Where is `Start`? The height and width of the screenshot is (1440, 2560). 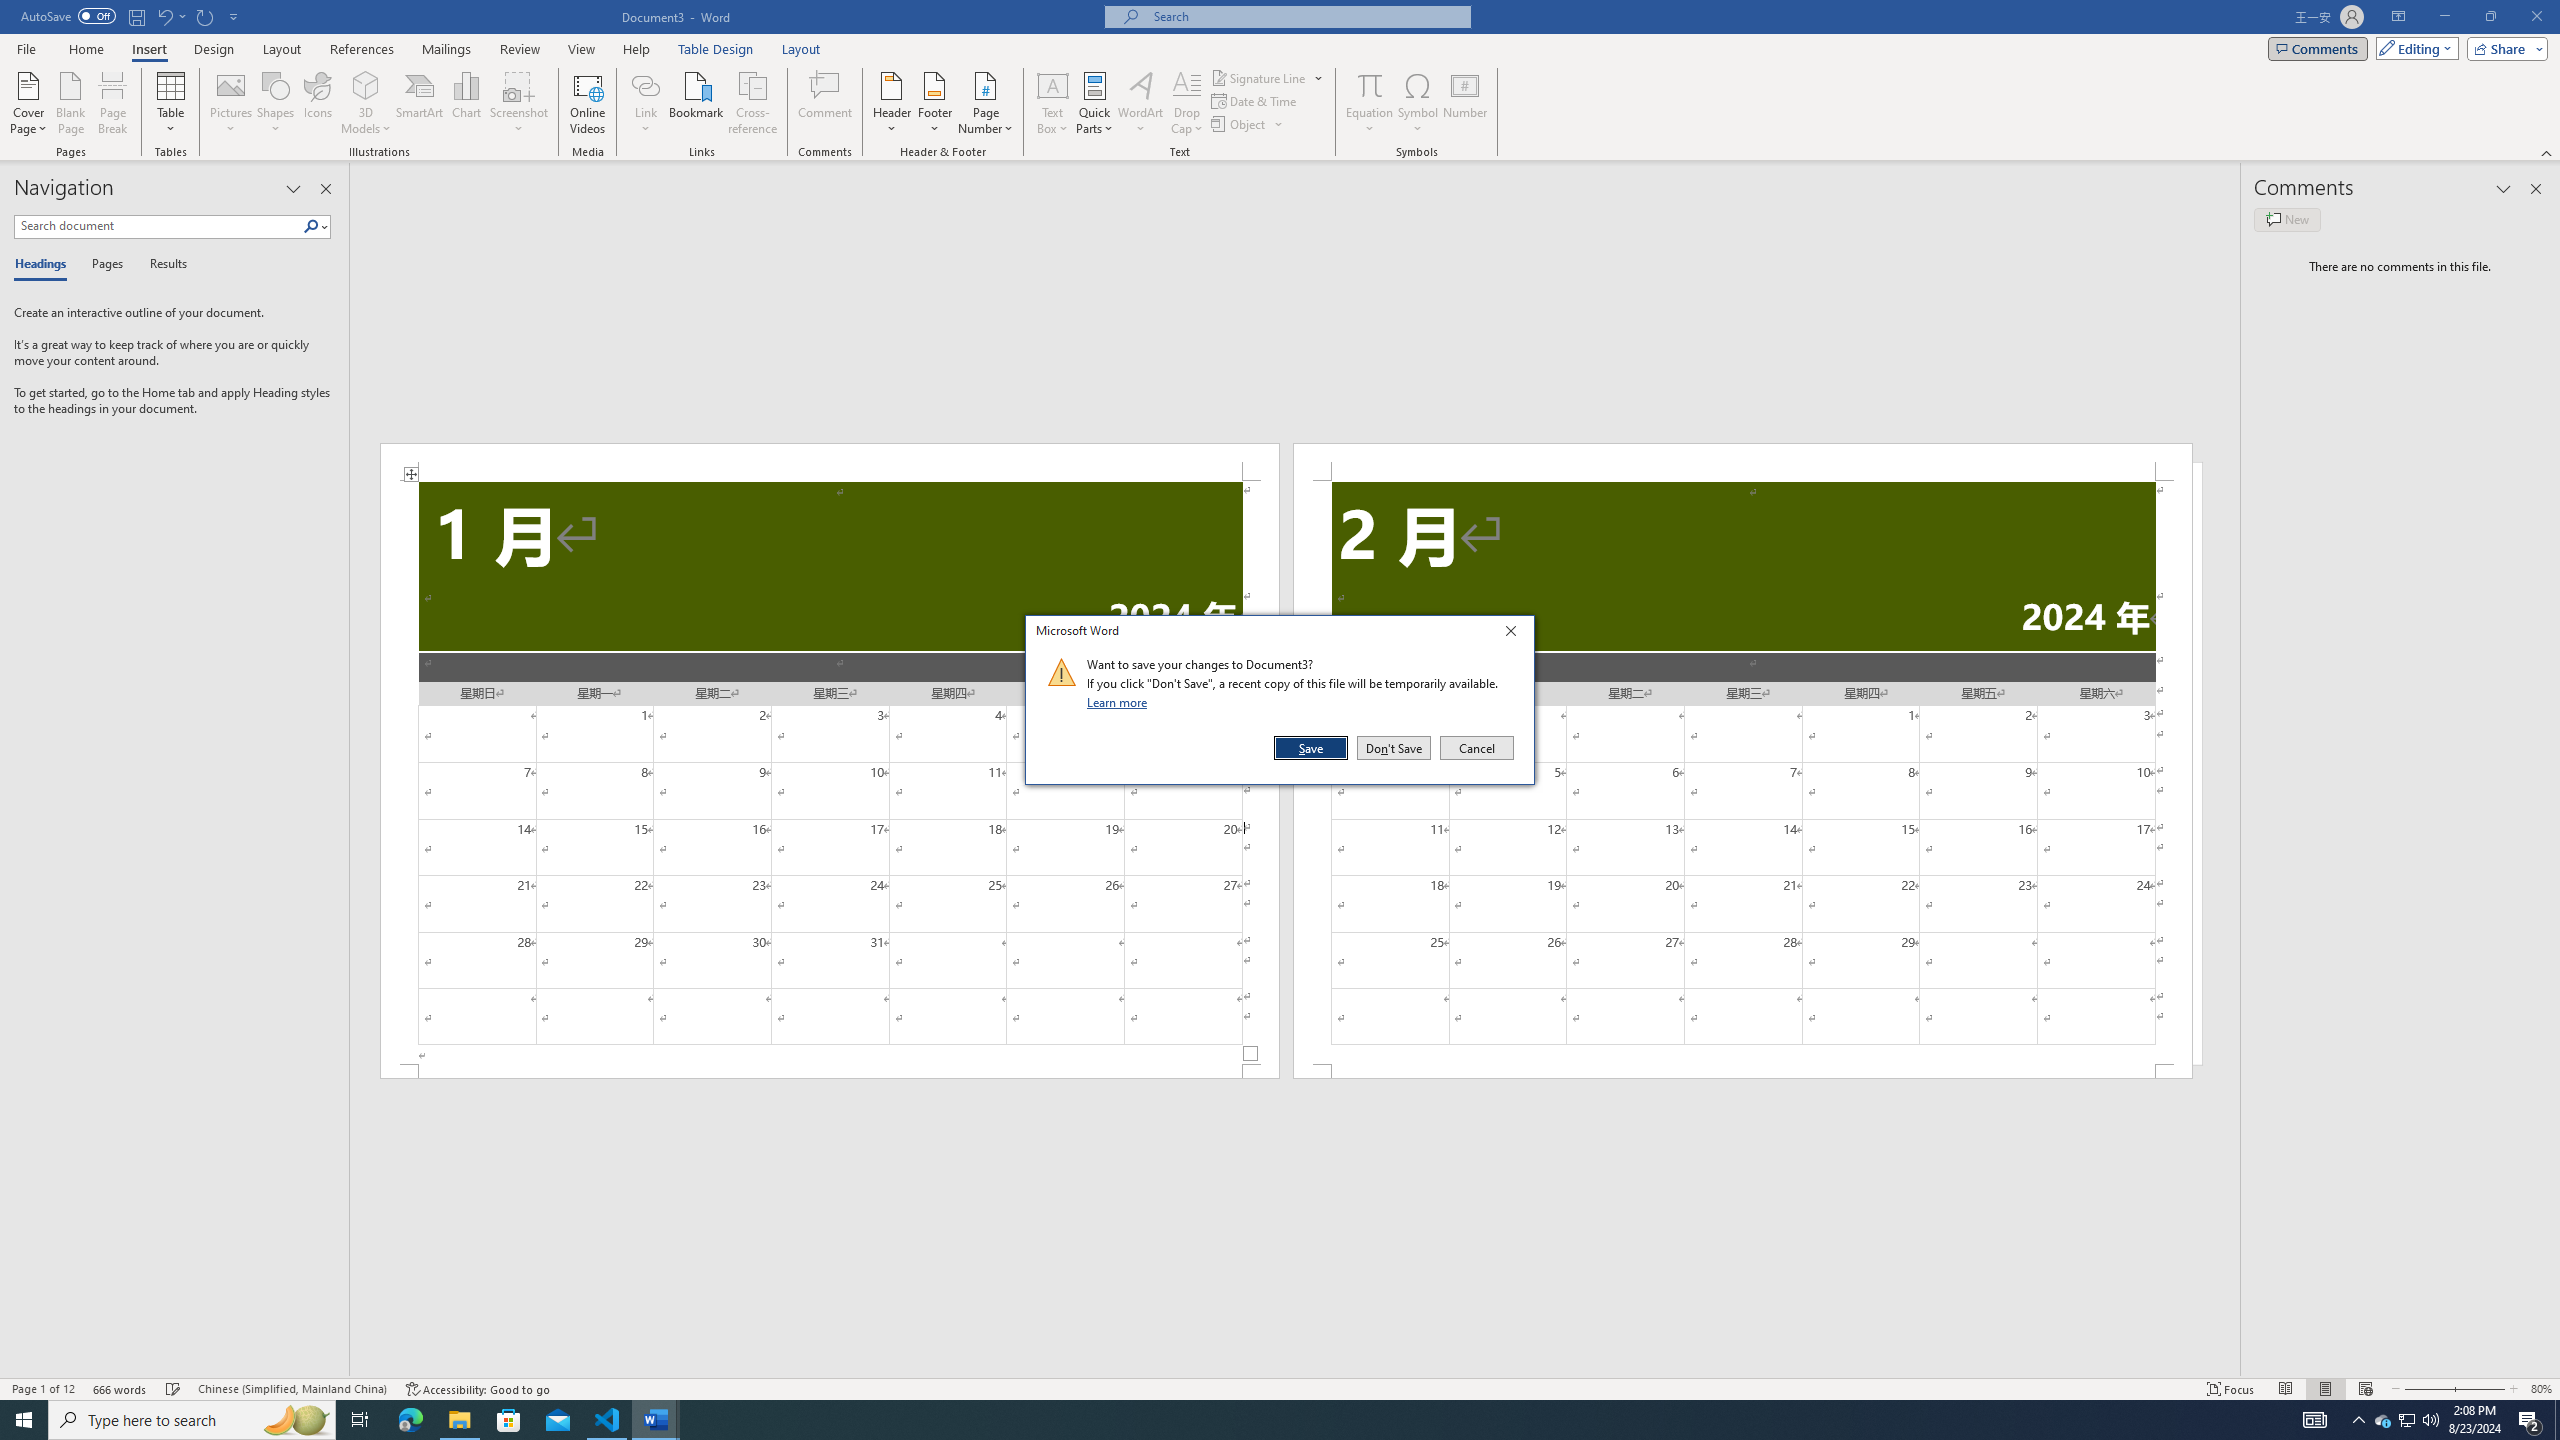
Start is located at coordinates (24, 1420).